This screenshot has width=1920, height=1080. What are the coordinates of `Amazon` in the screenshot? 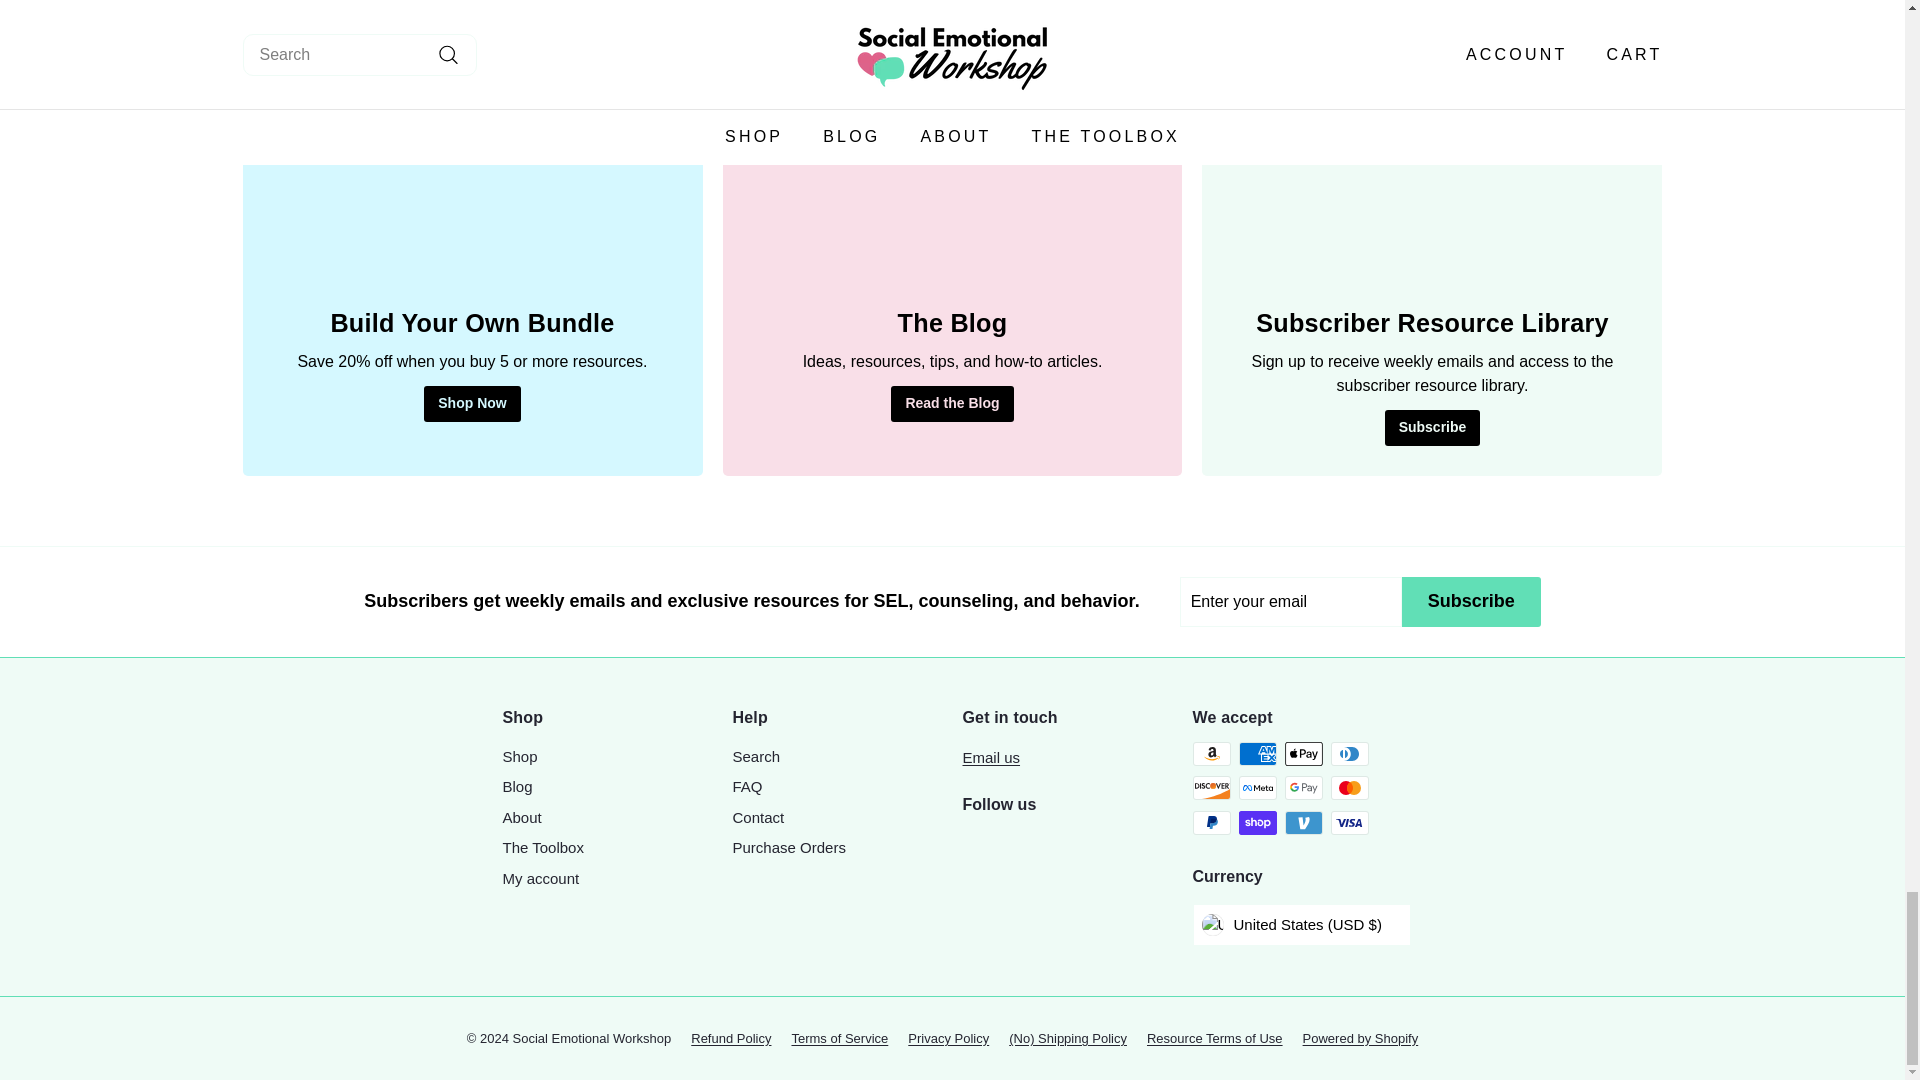 It's located at (1211, 753).